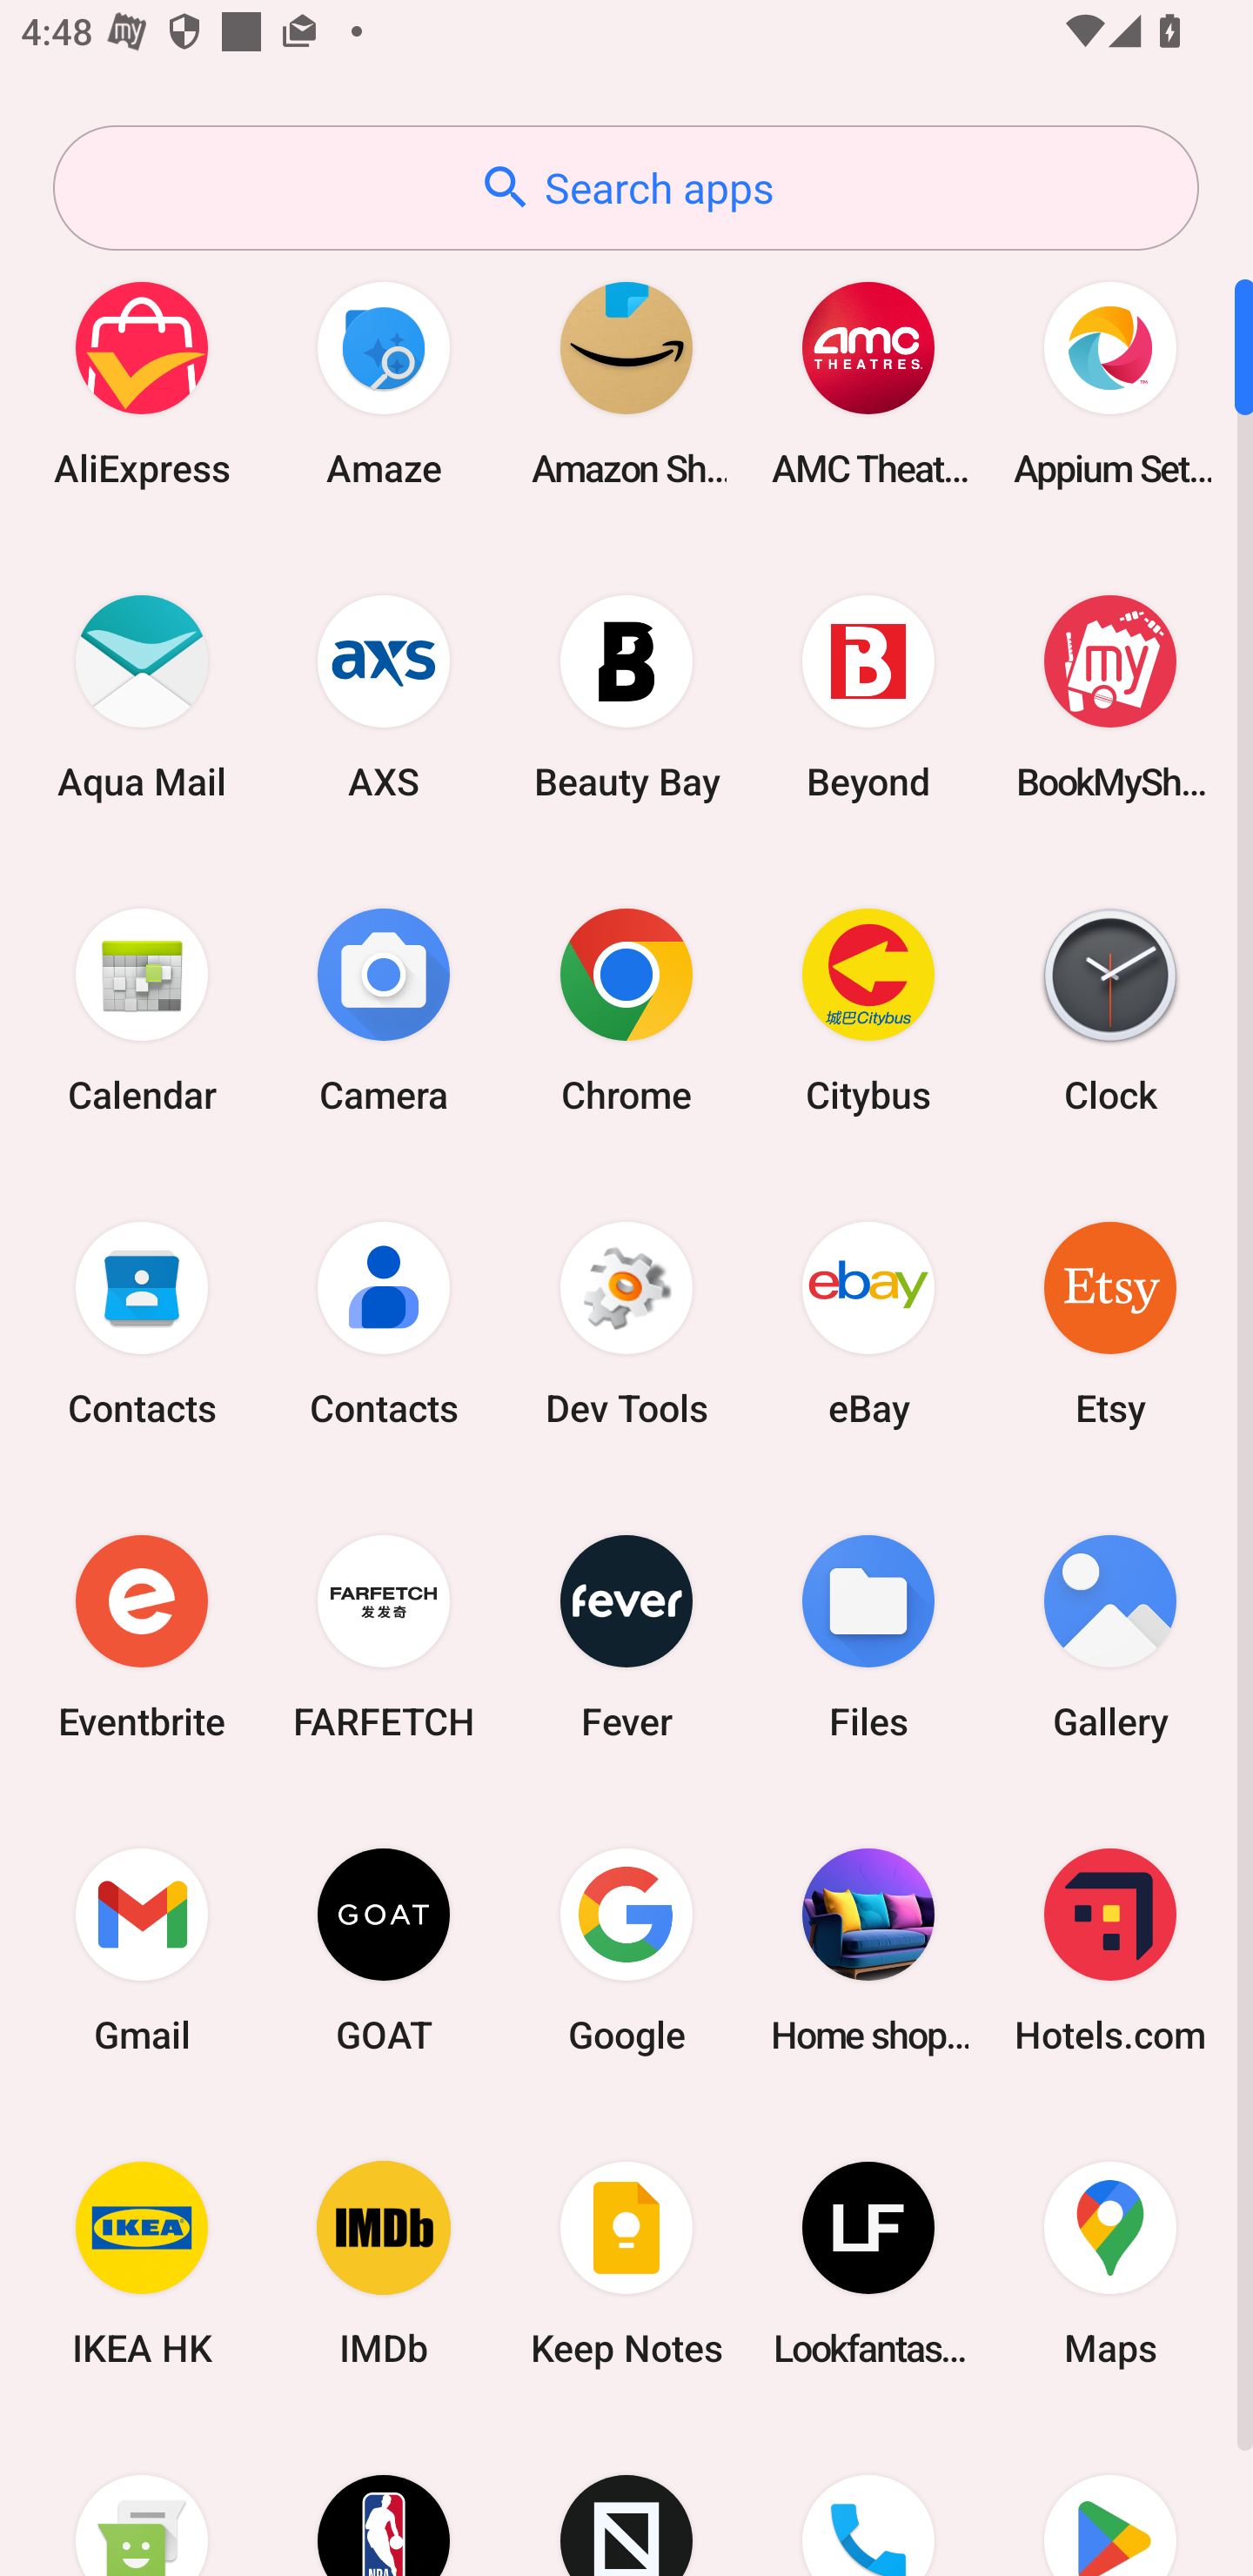 The image size is (1253, 2576). I want to click on FARFETCH, so click(384, 1636).